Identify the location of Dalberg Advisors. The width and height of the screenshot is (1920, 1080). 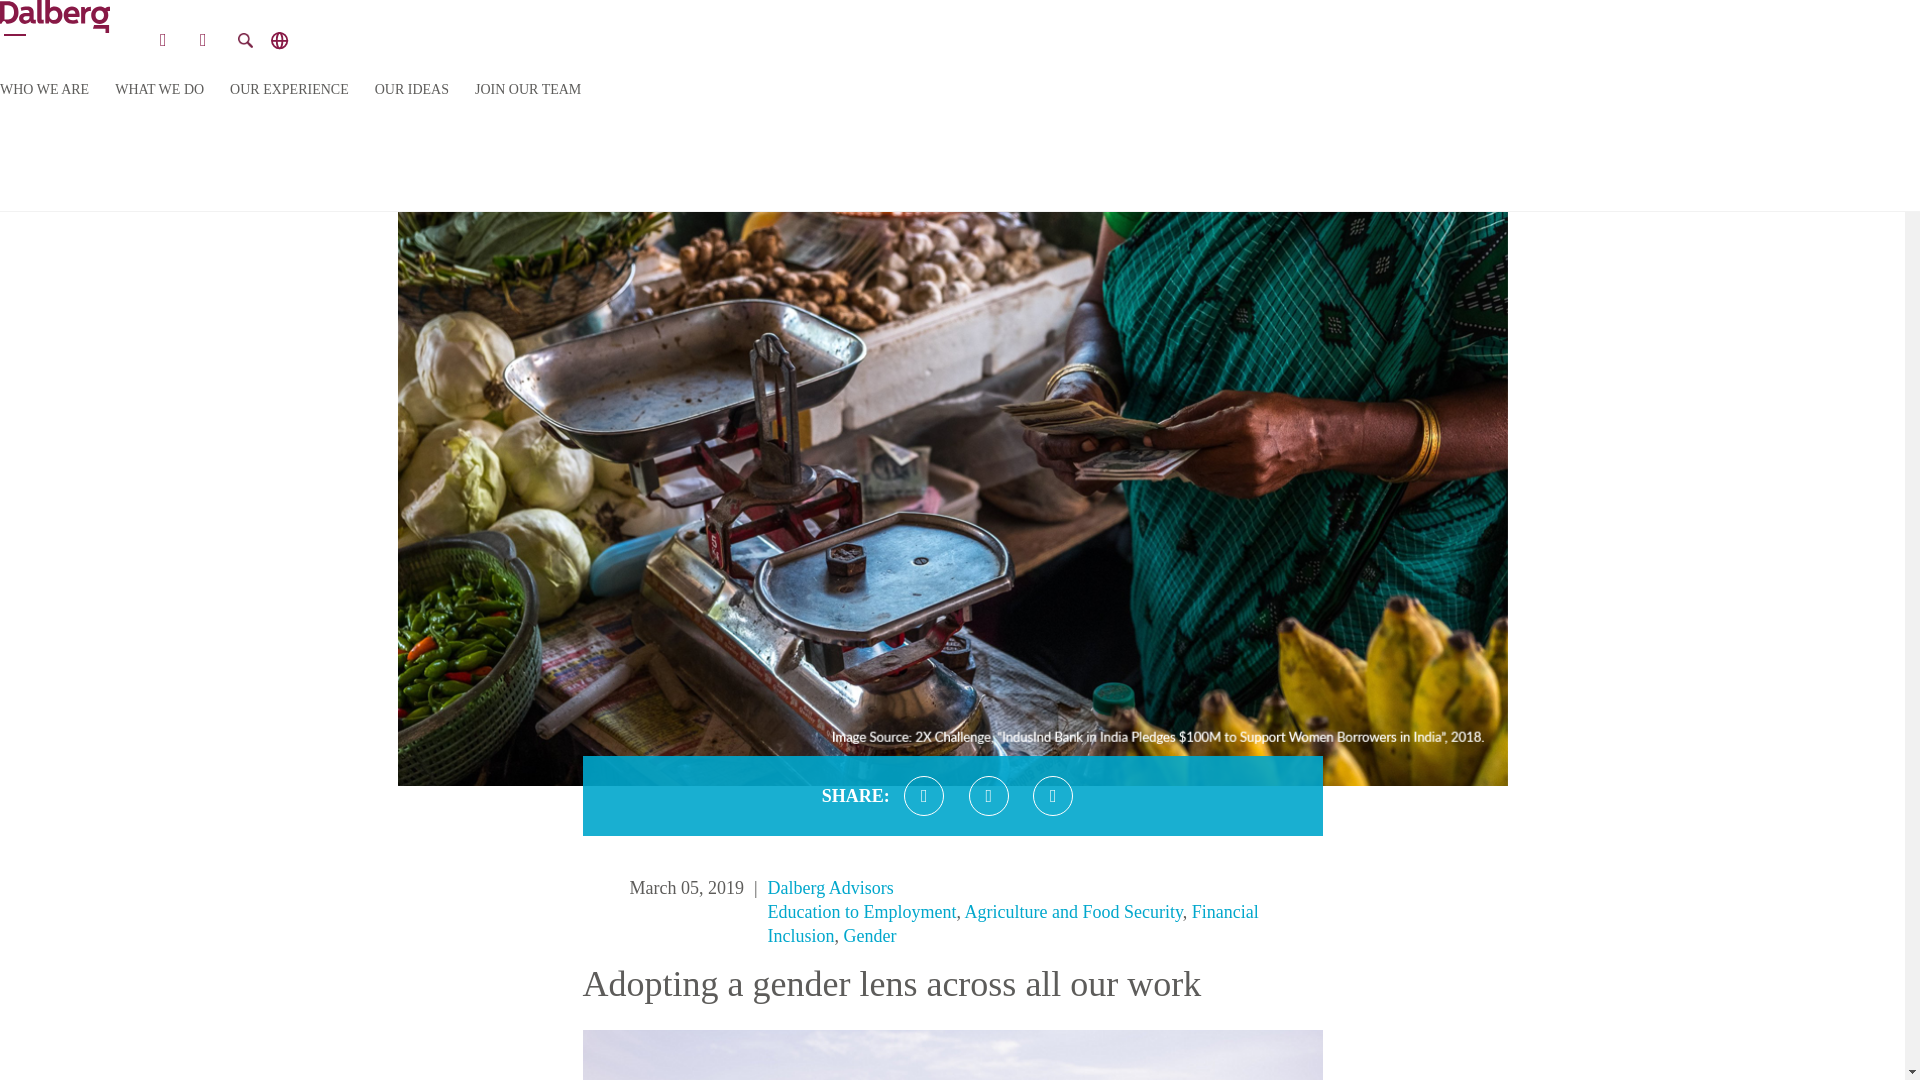
(831, 888).